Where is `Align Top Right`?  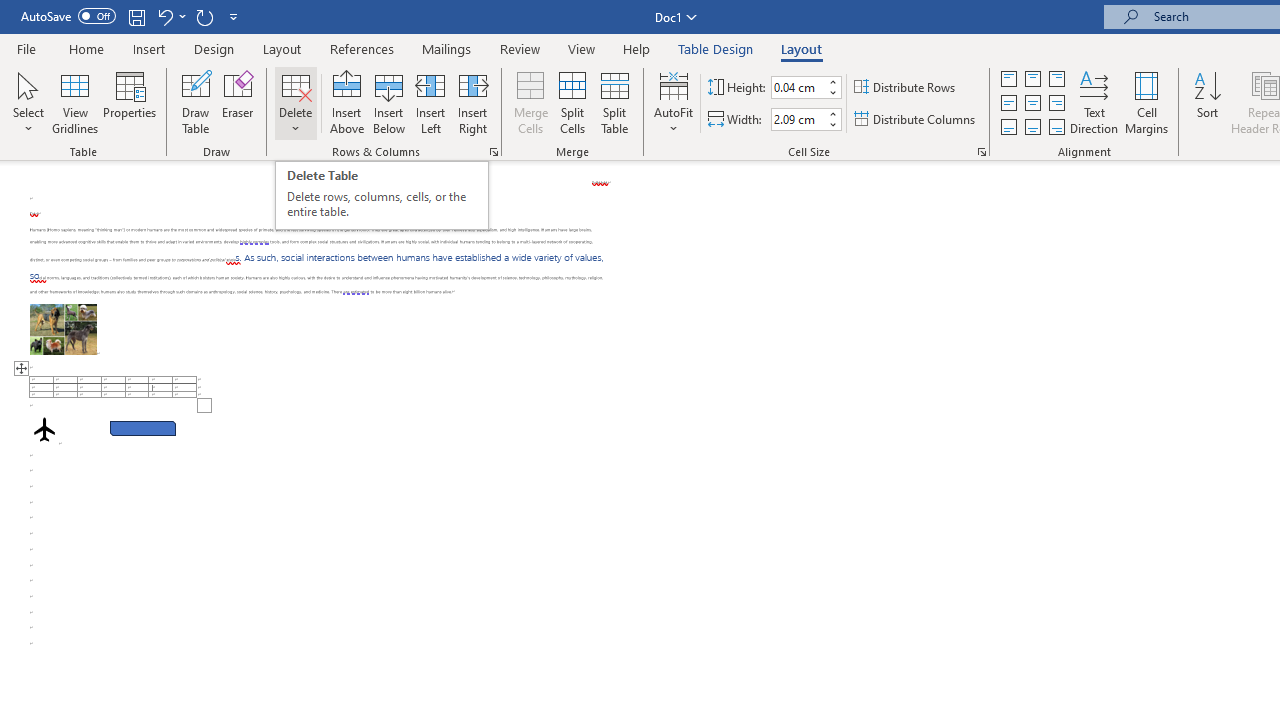 Align Top Right is located at coordinates (1056, 78).